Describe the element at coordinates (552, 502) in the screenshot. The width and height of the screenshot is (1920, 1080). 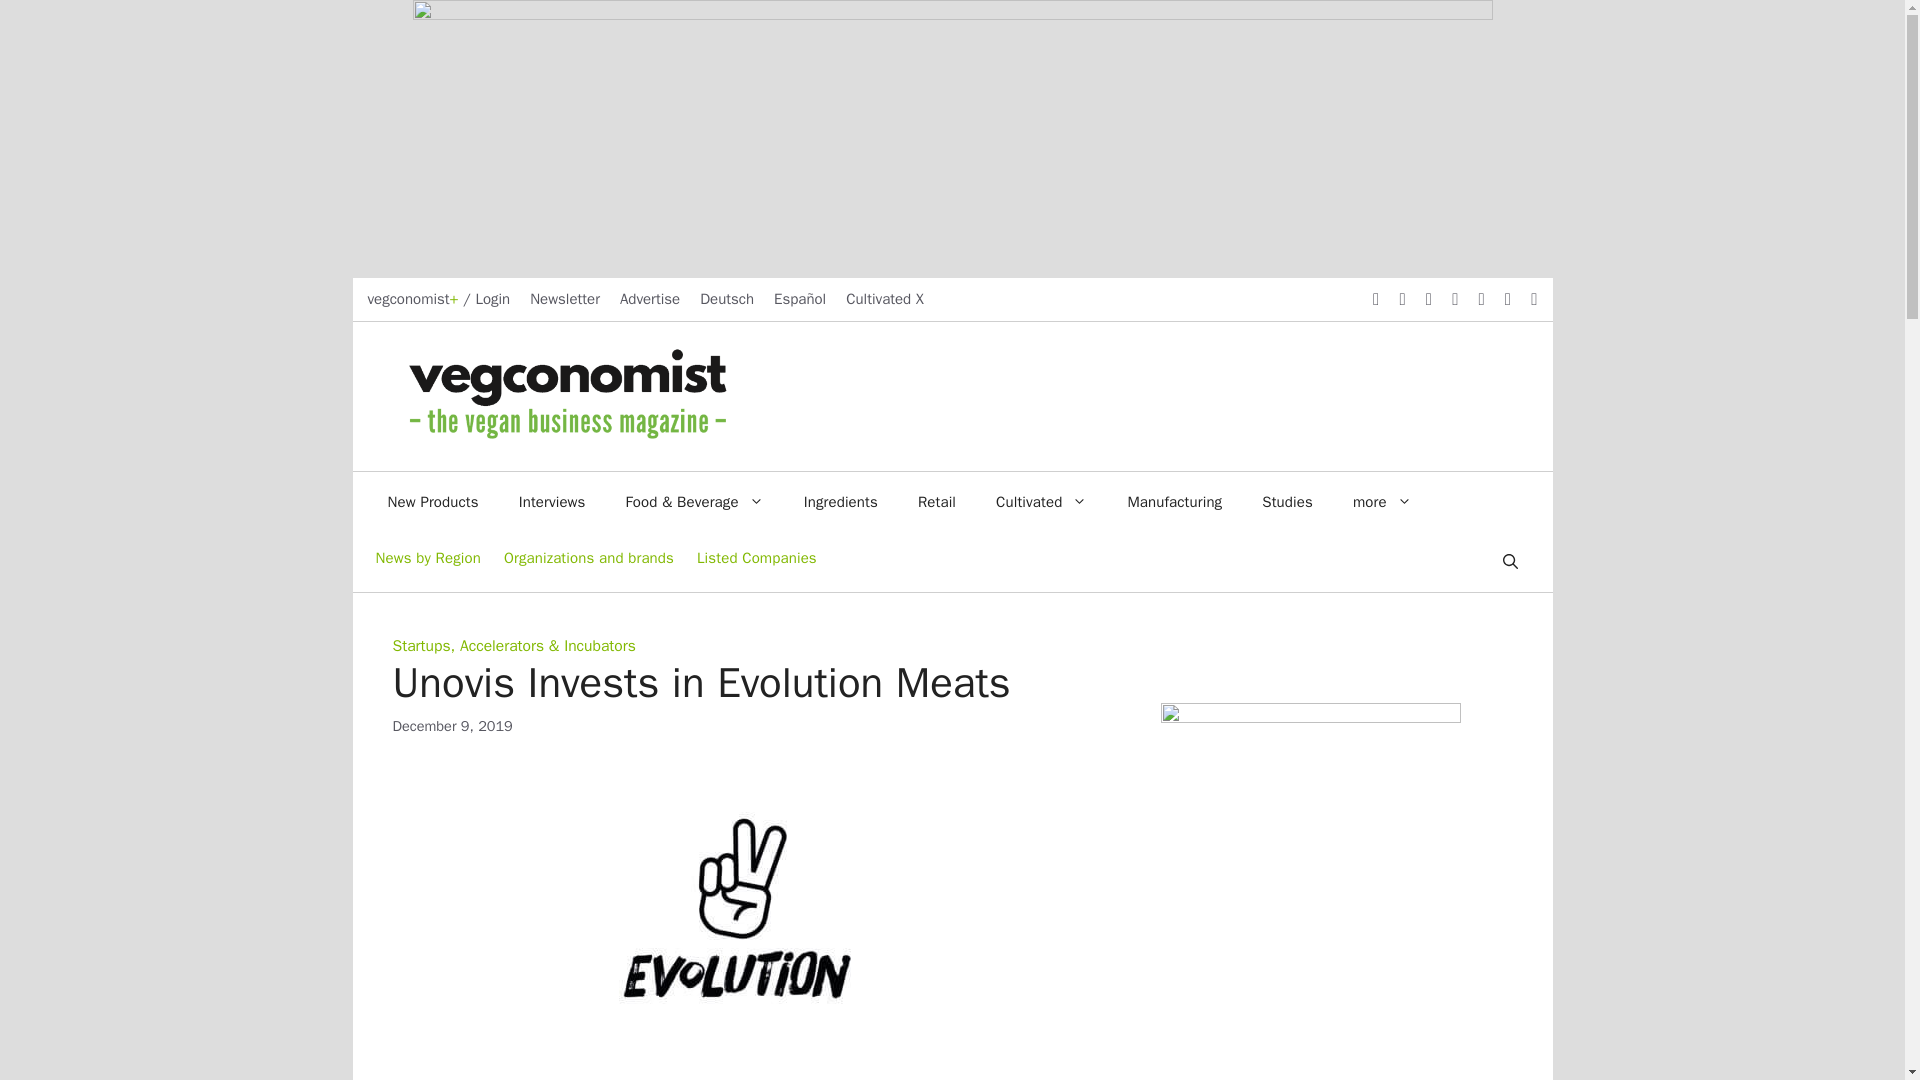
I see `Interviews` at that location.